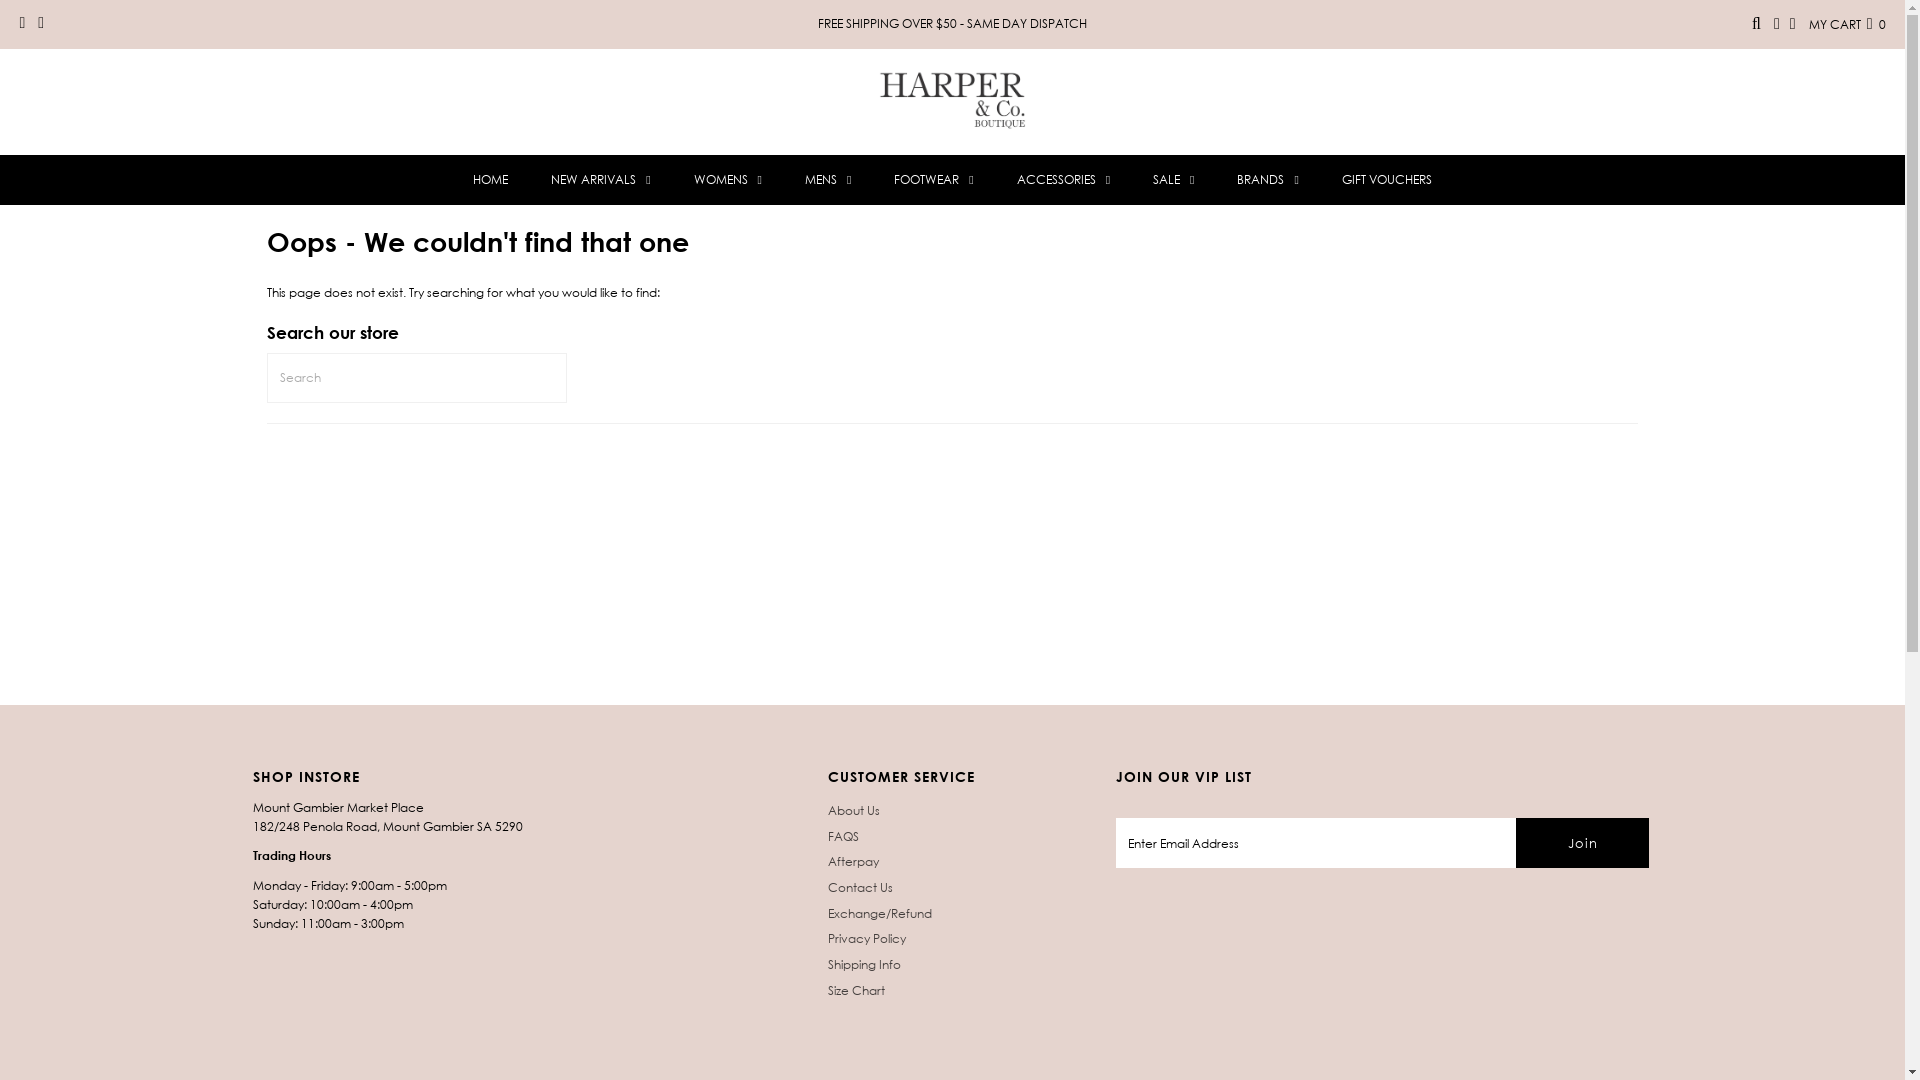  Describe the element at coordinates (1064, 180) in the screenshot. I see `ACCESSORIES` at that location.